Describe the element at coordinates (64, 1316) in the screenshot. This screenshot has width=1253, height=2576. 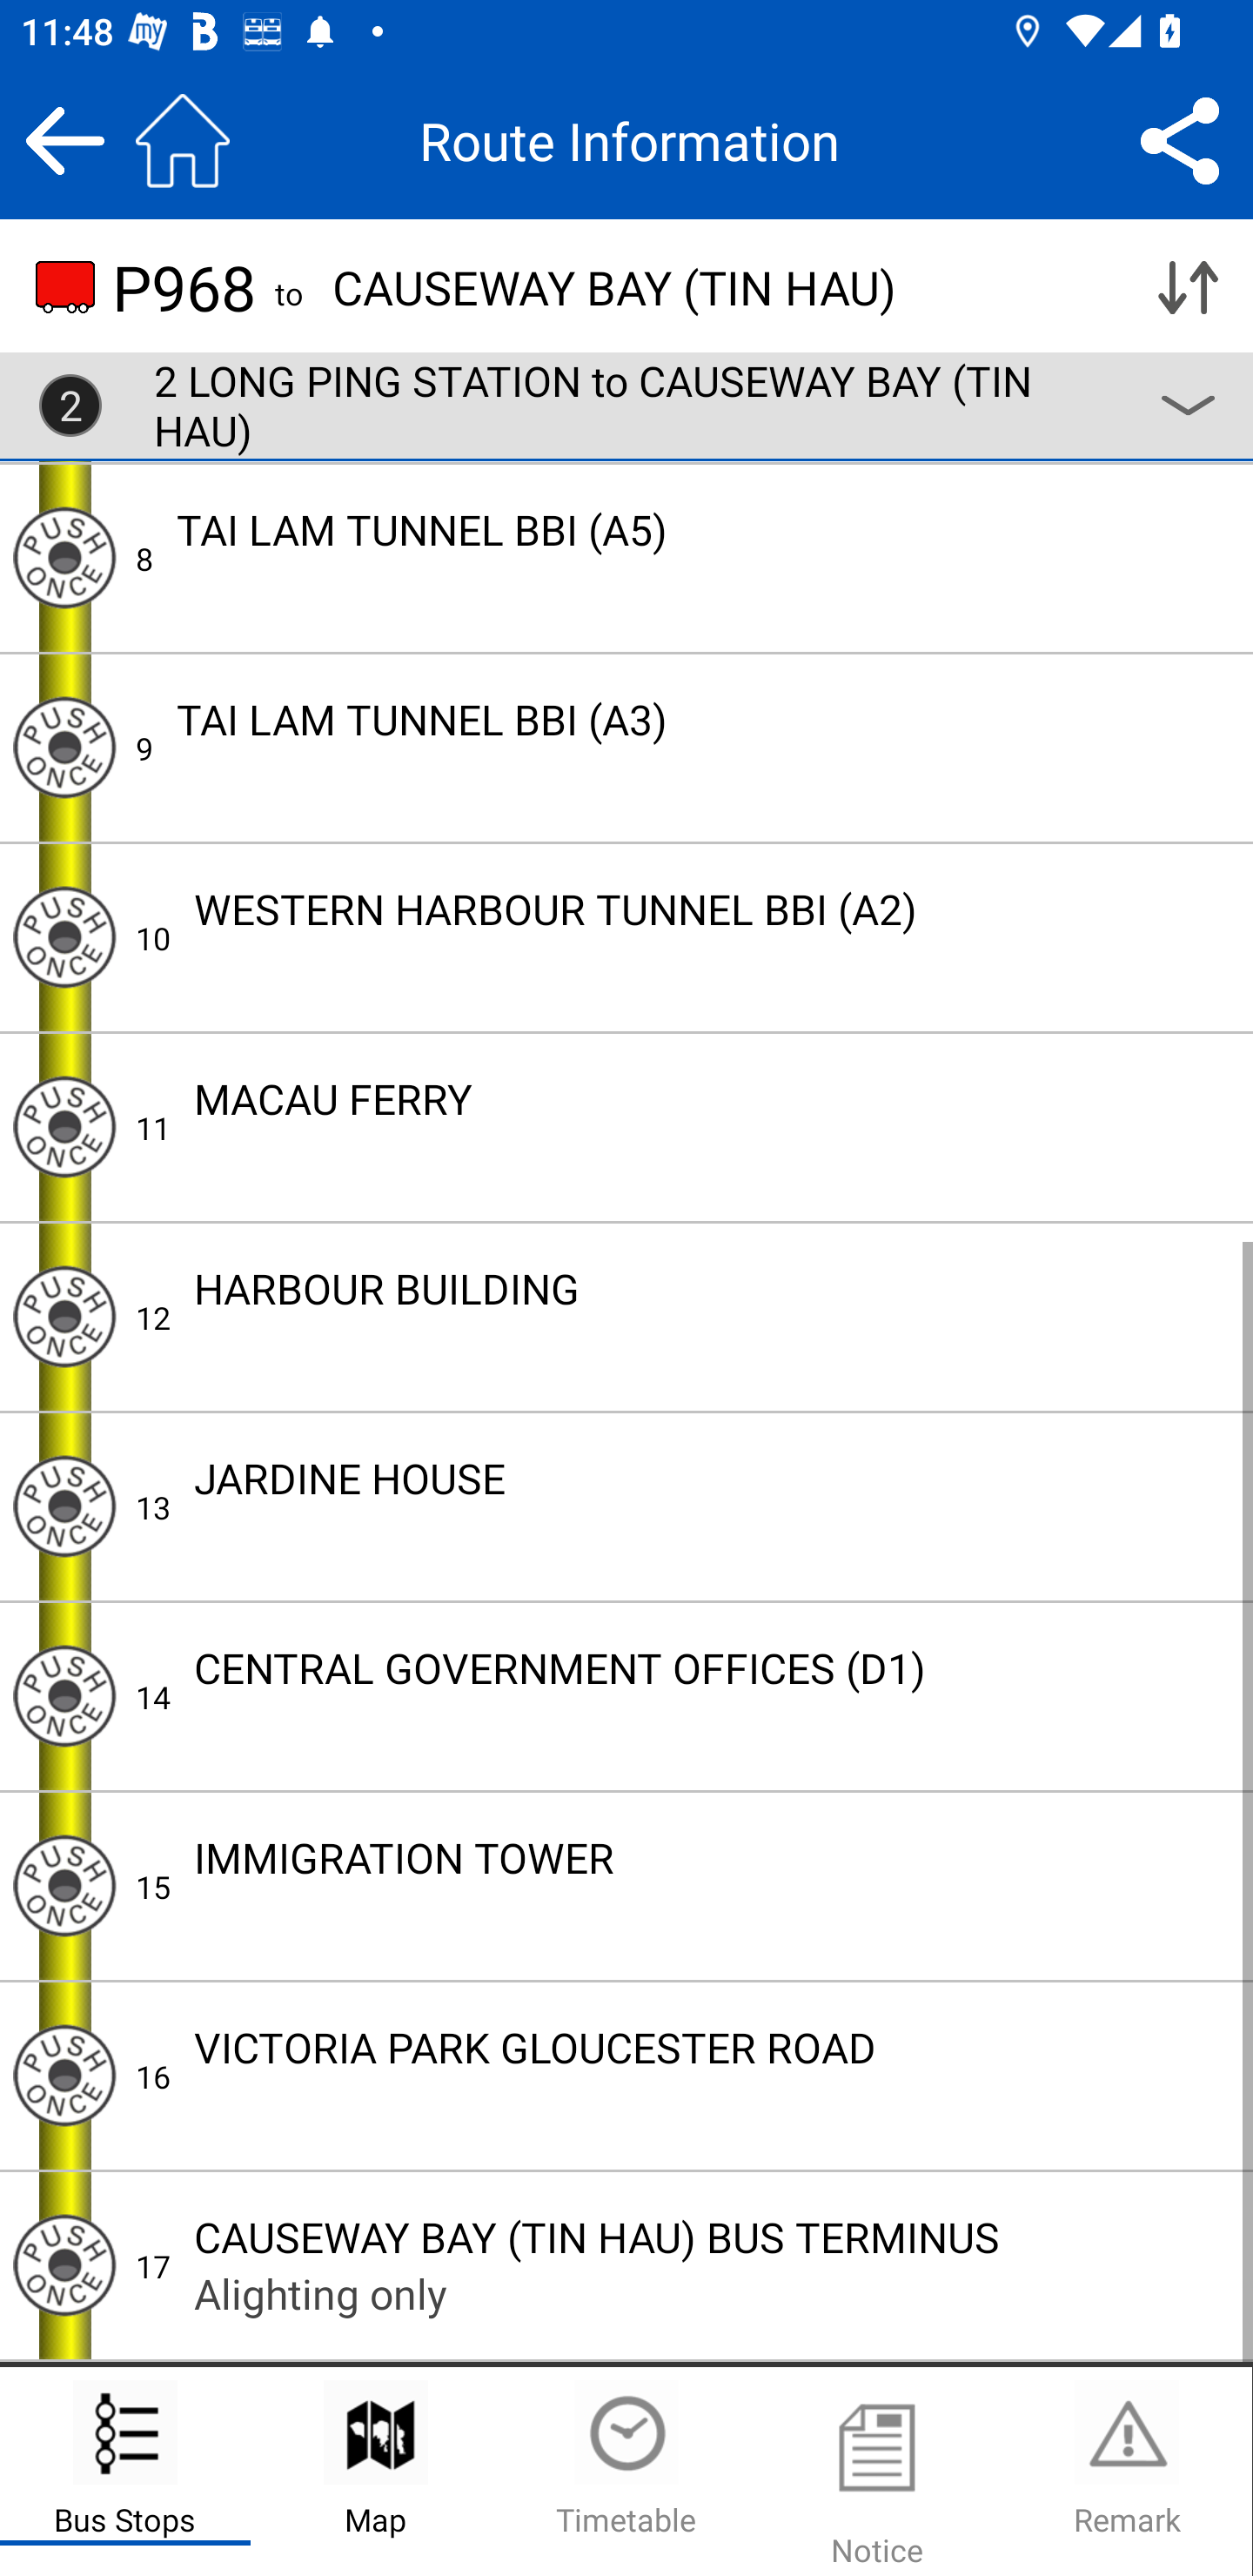
I see `Alight Reminder` at that location.